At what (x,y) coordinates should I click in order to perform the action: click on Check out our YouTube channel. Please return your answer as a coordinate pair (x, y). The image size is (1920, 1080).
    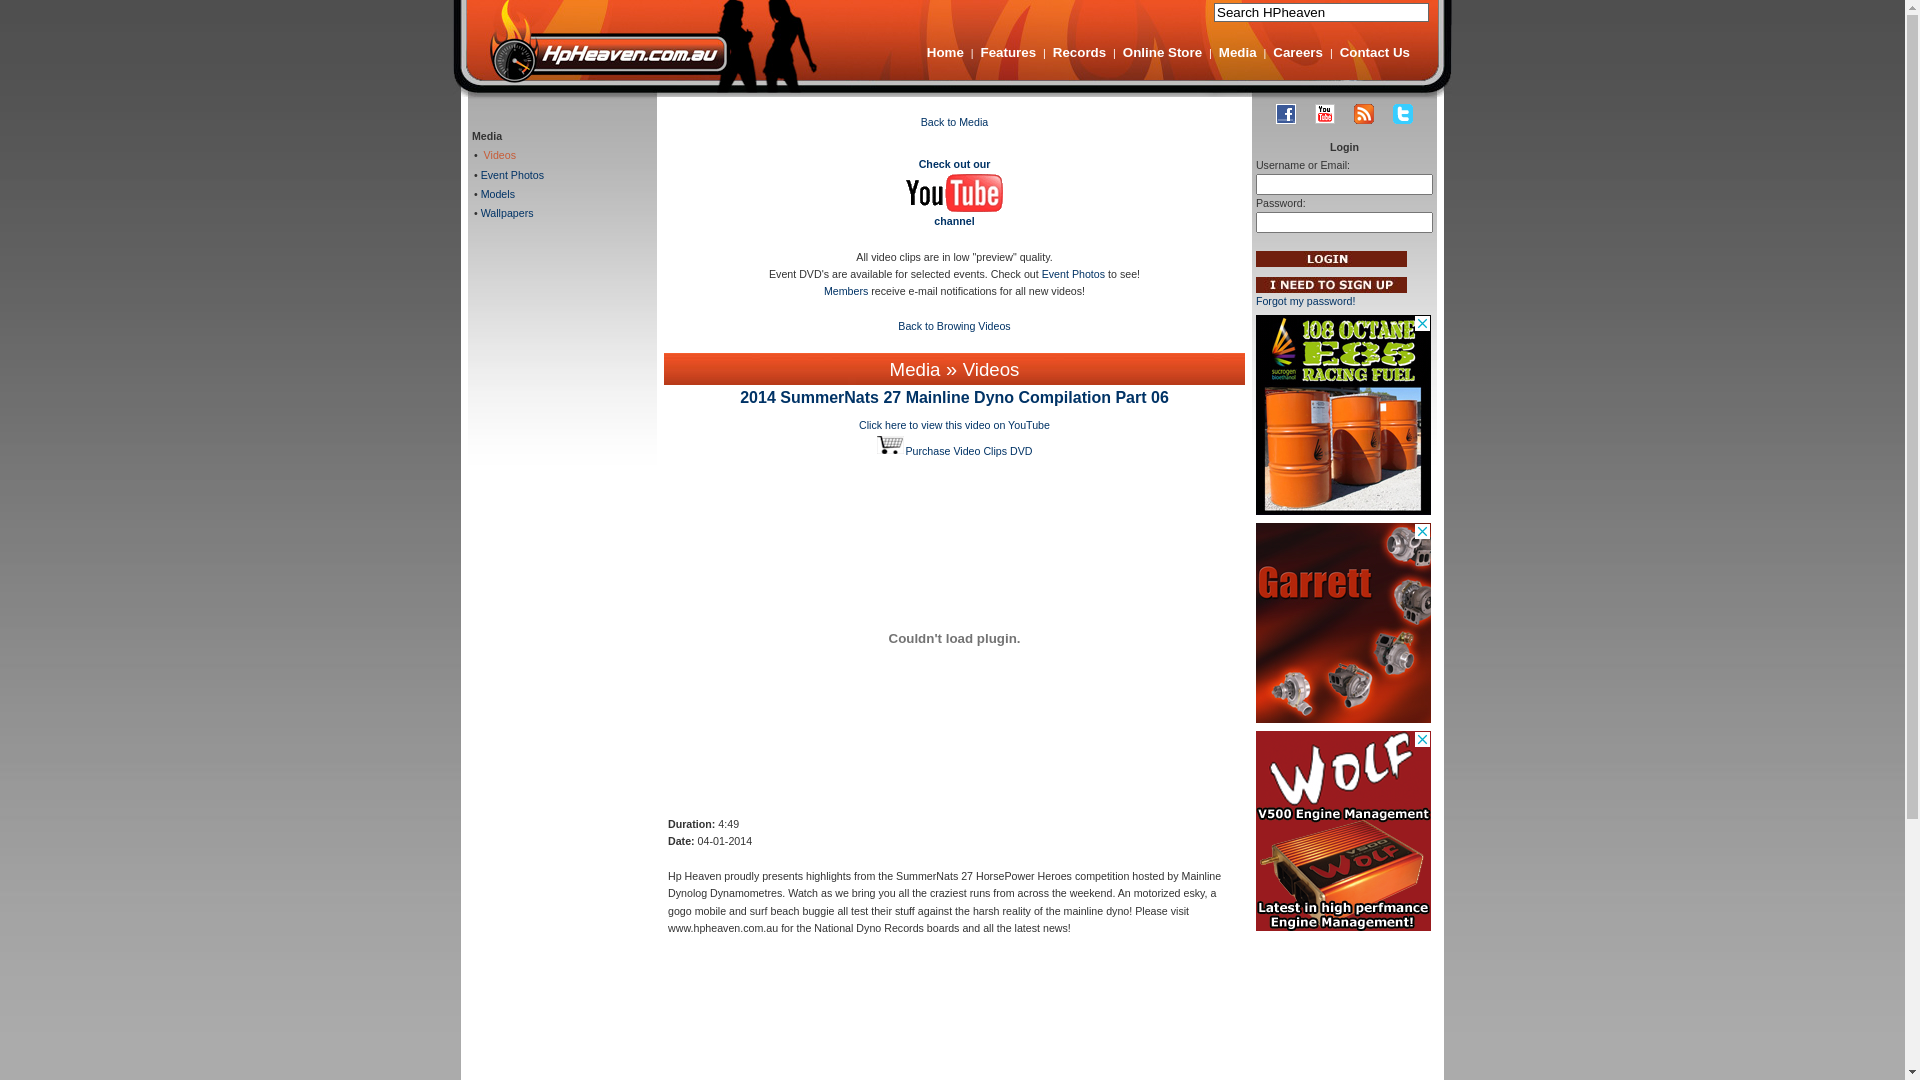
    Looking at the image, I should click on (1325, 114).